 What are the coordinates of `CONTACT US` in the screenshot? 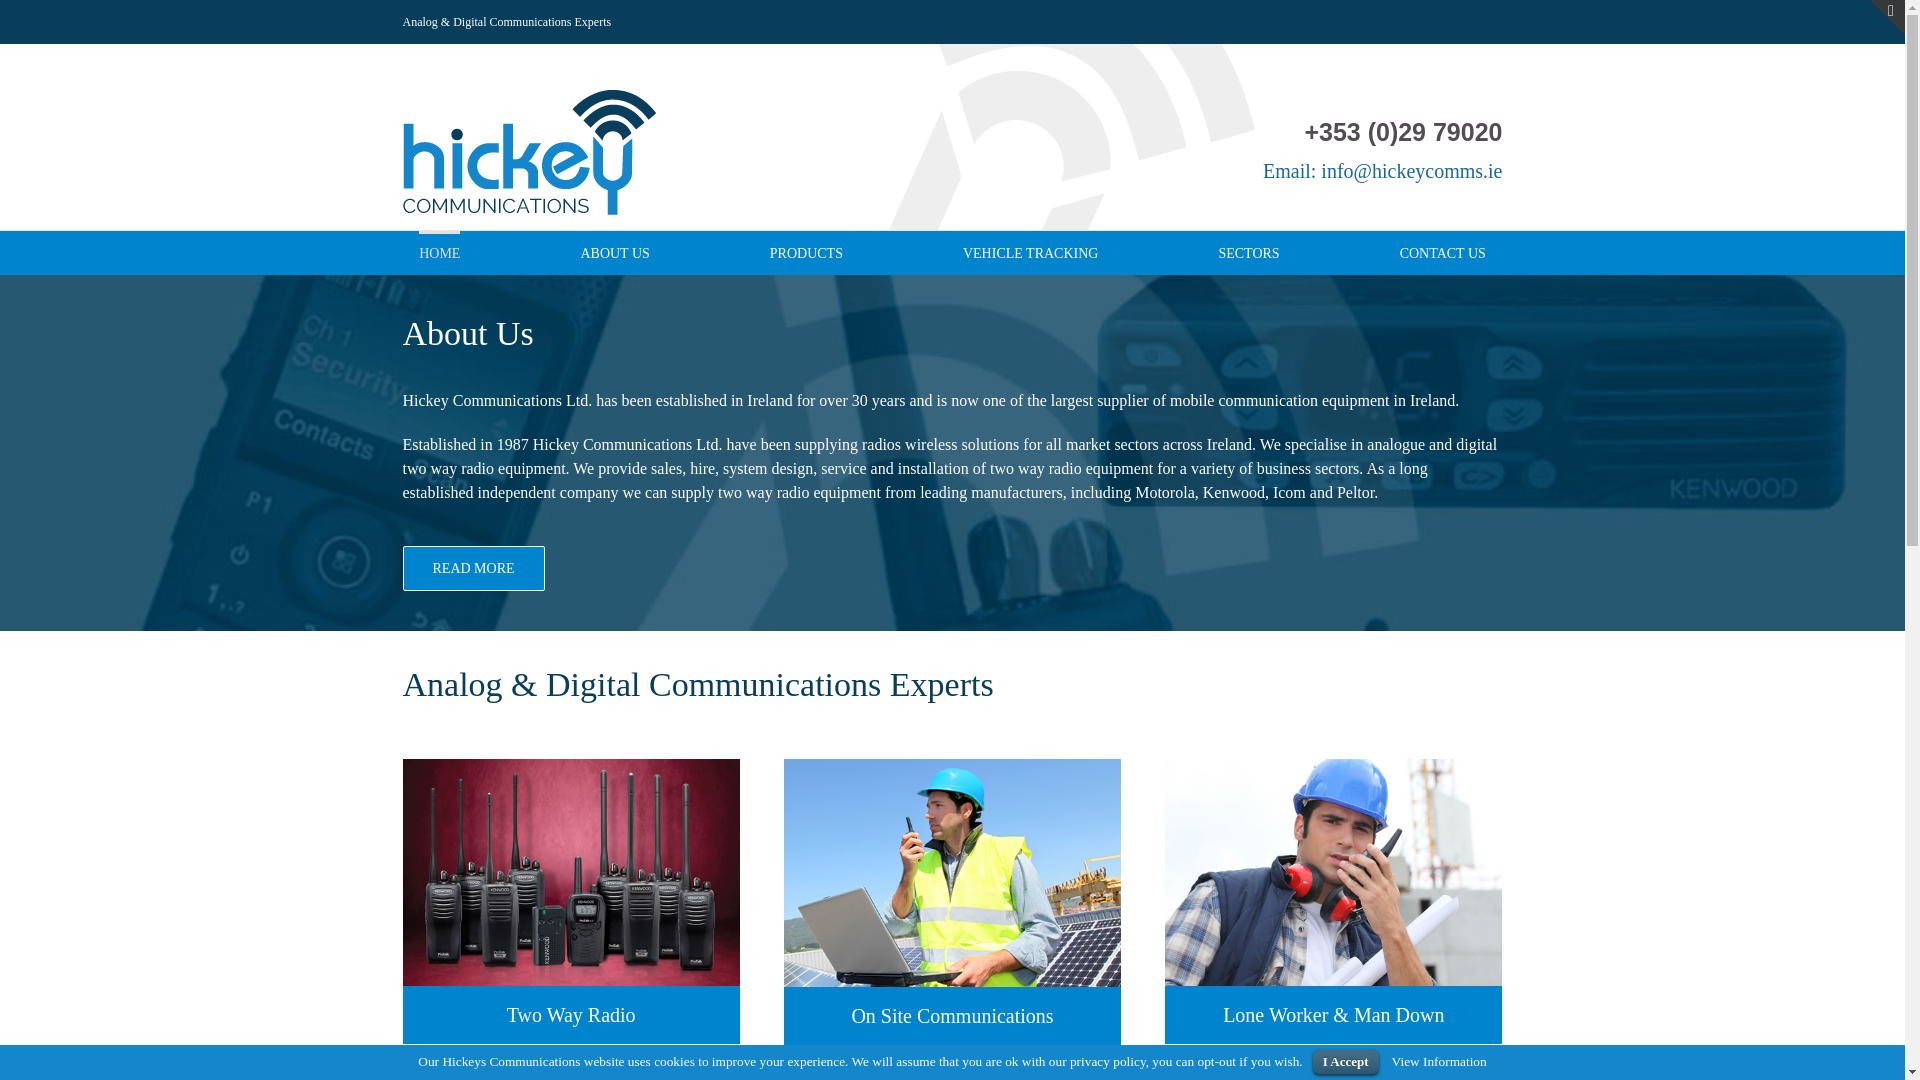 It's located at (1442, 252).